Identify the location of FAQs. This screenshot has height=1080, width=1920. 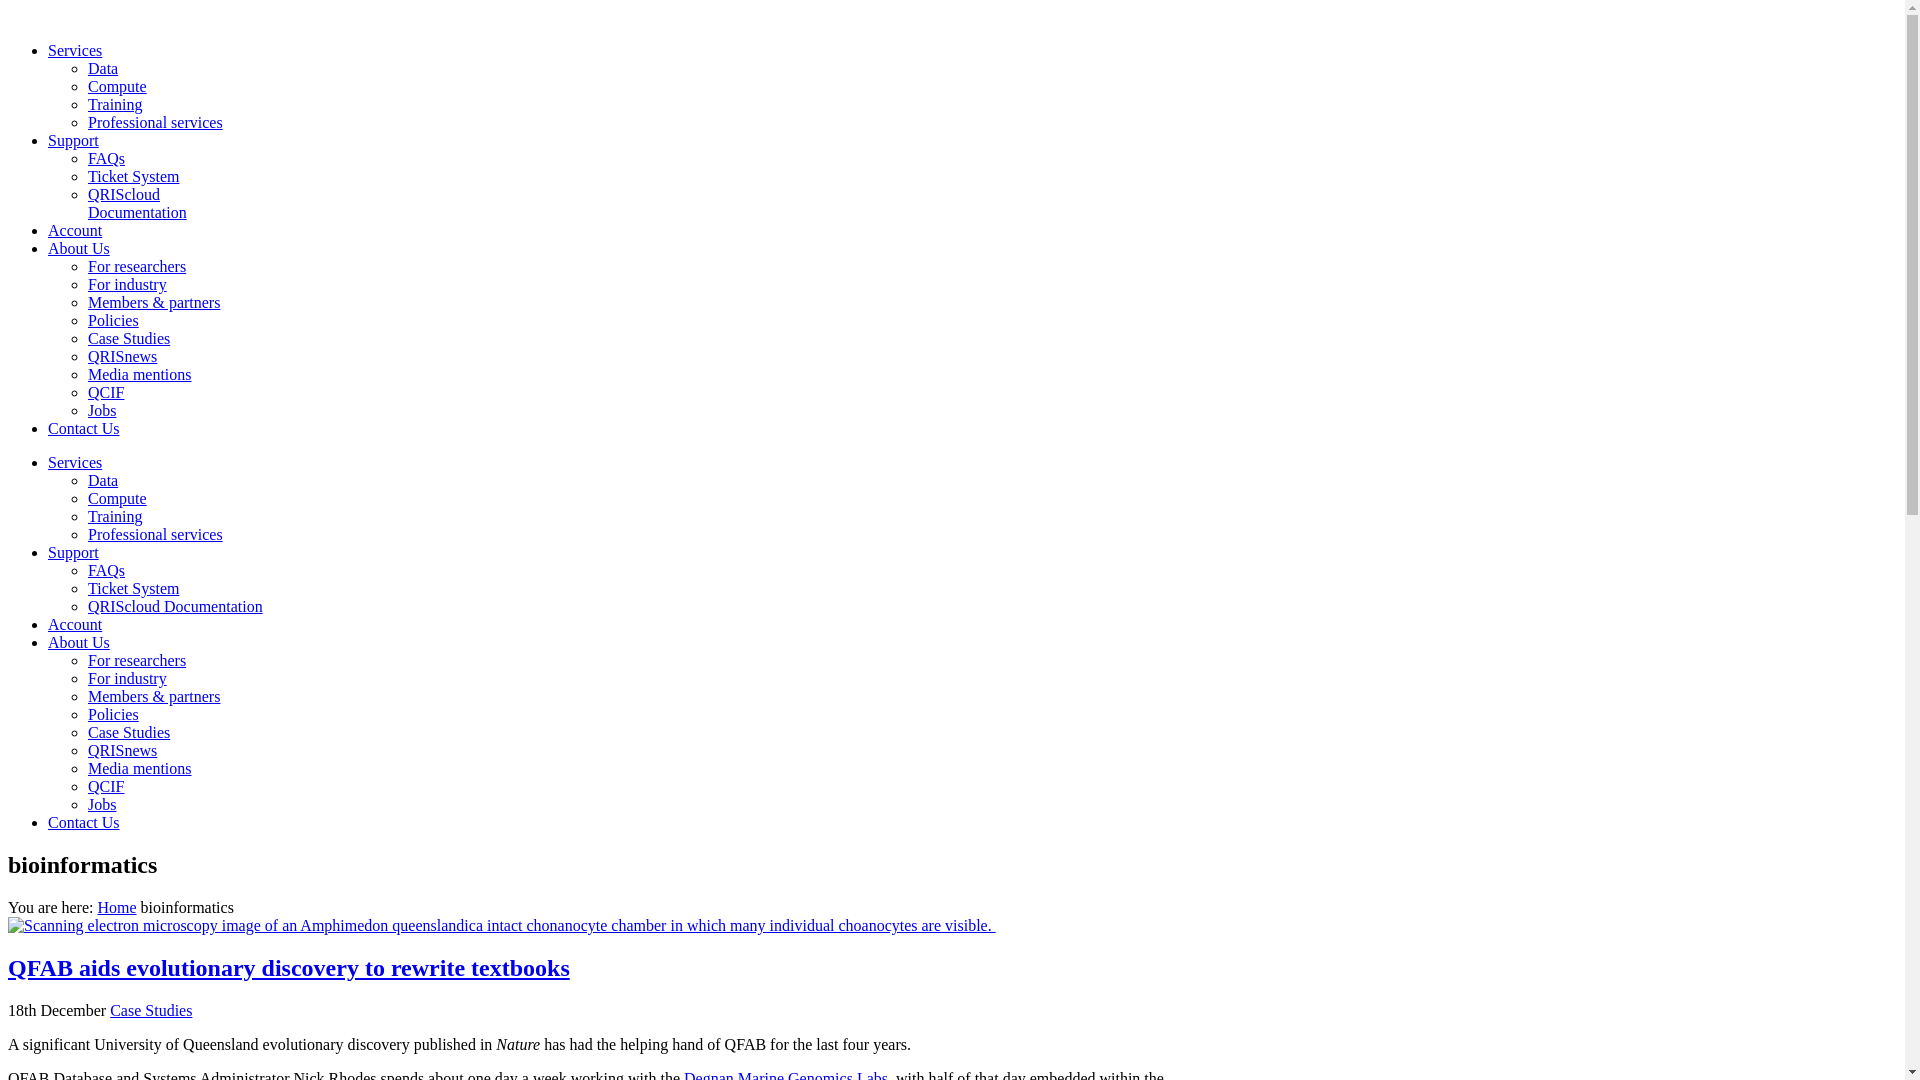
(106, 570).